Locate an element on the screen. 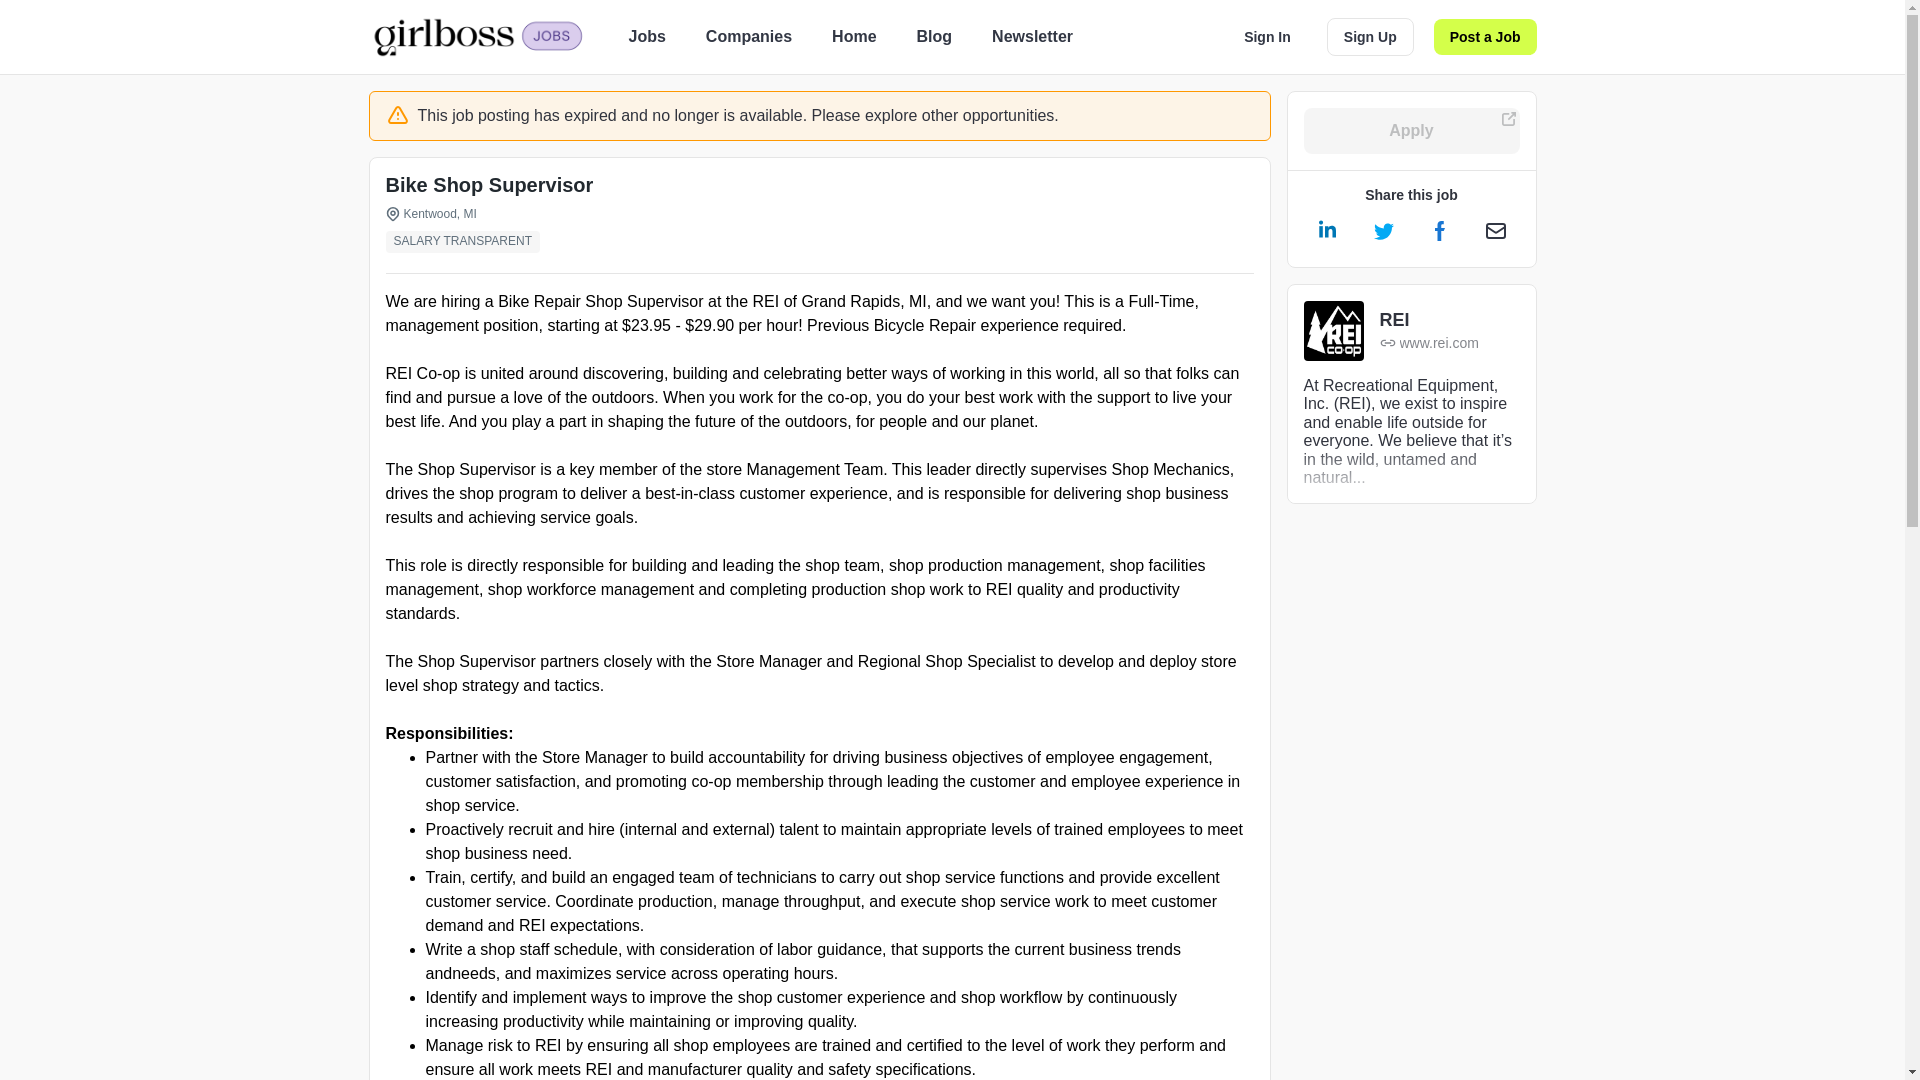  Companies is located at coordinates (748, 36).